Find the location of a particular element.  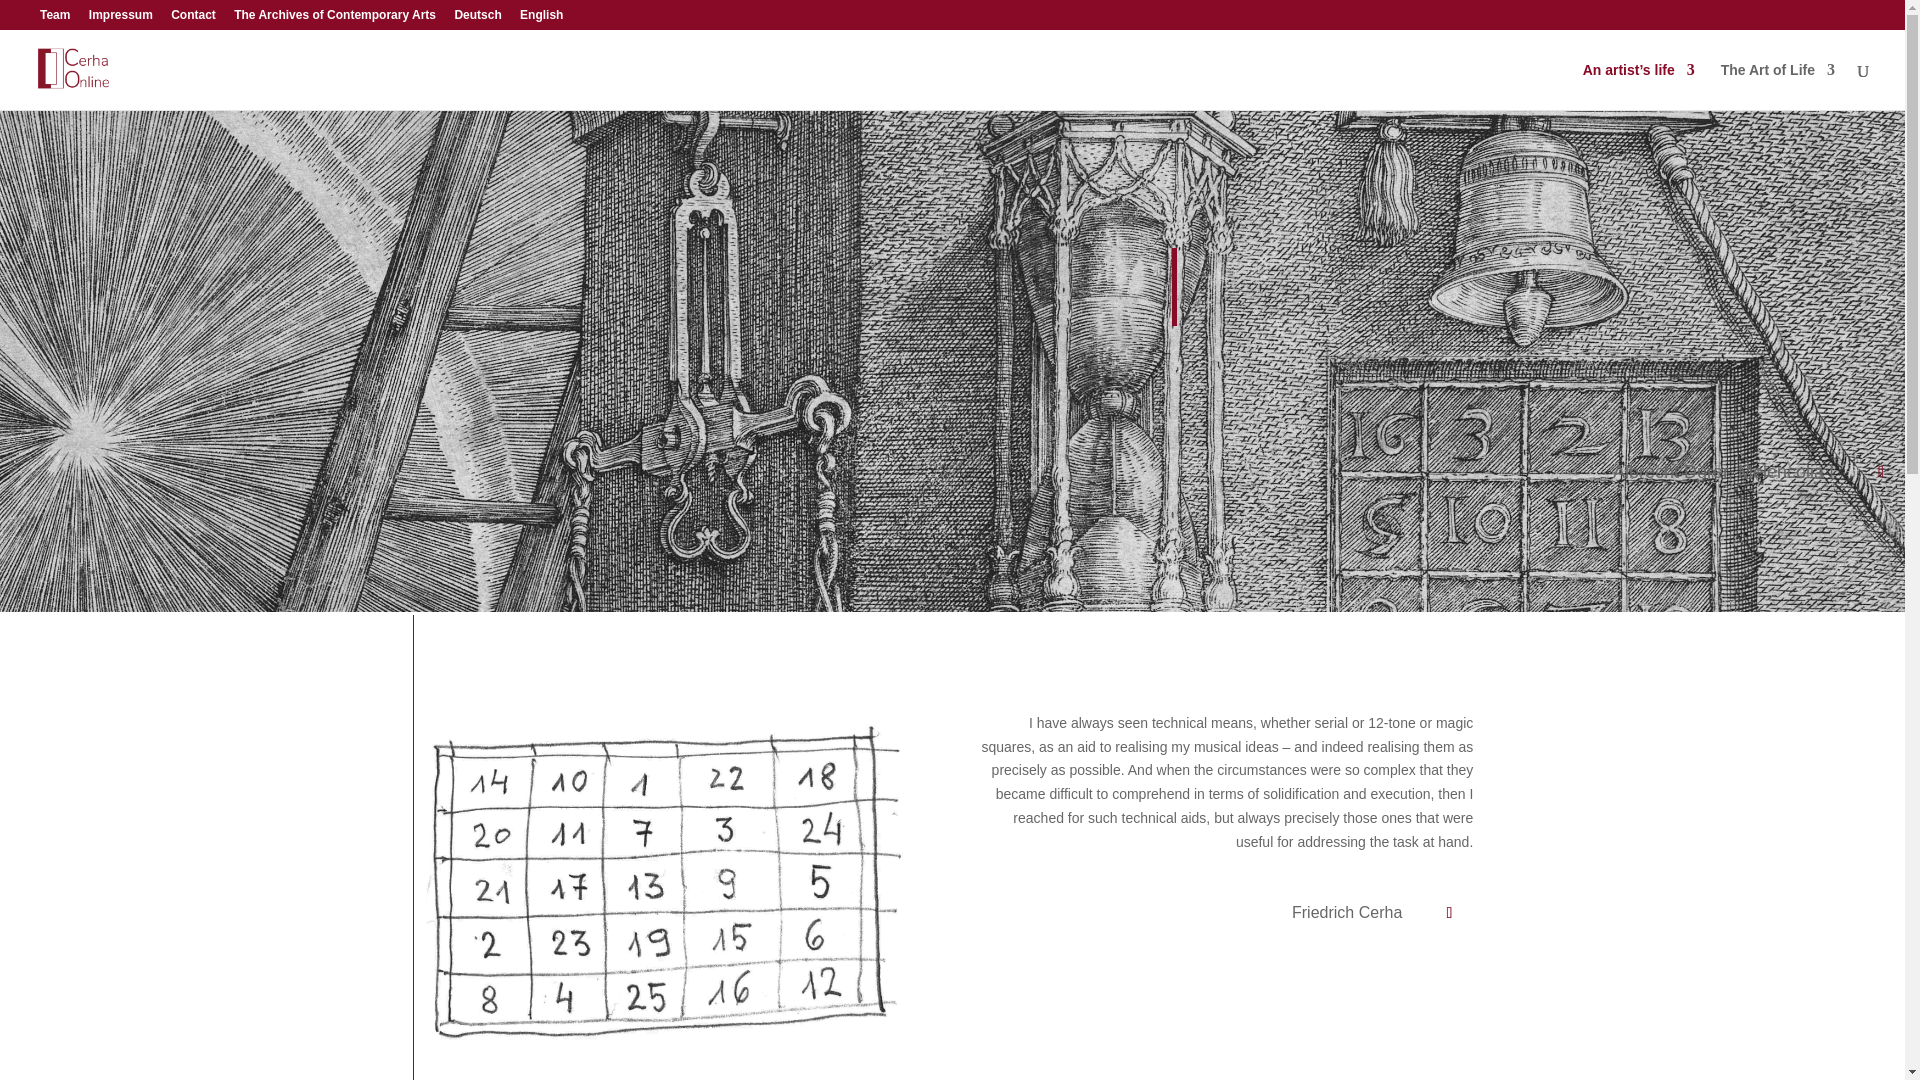

Deutsch is located at coordinates (477, 19).